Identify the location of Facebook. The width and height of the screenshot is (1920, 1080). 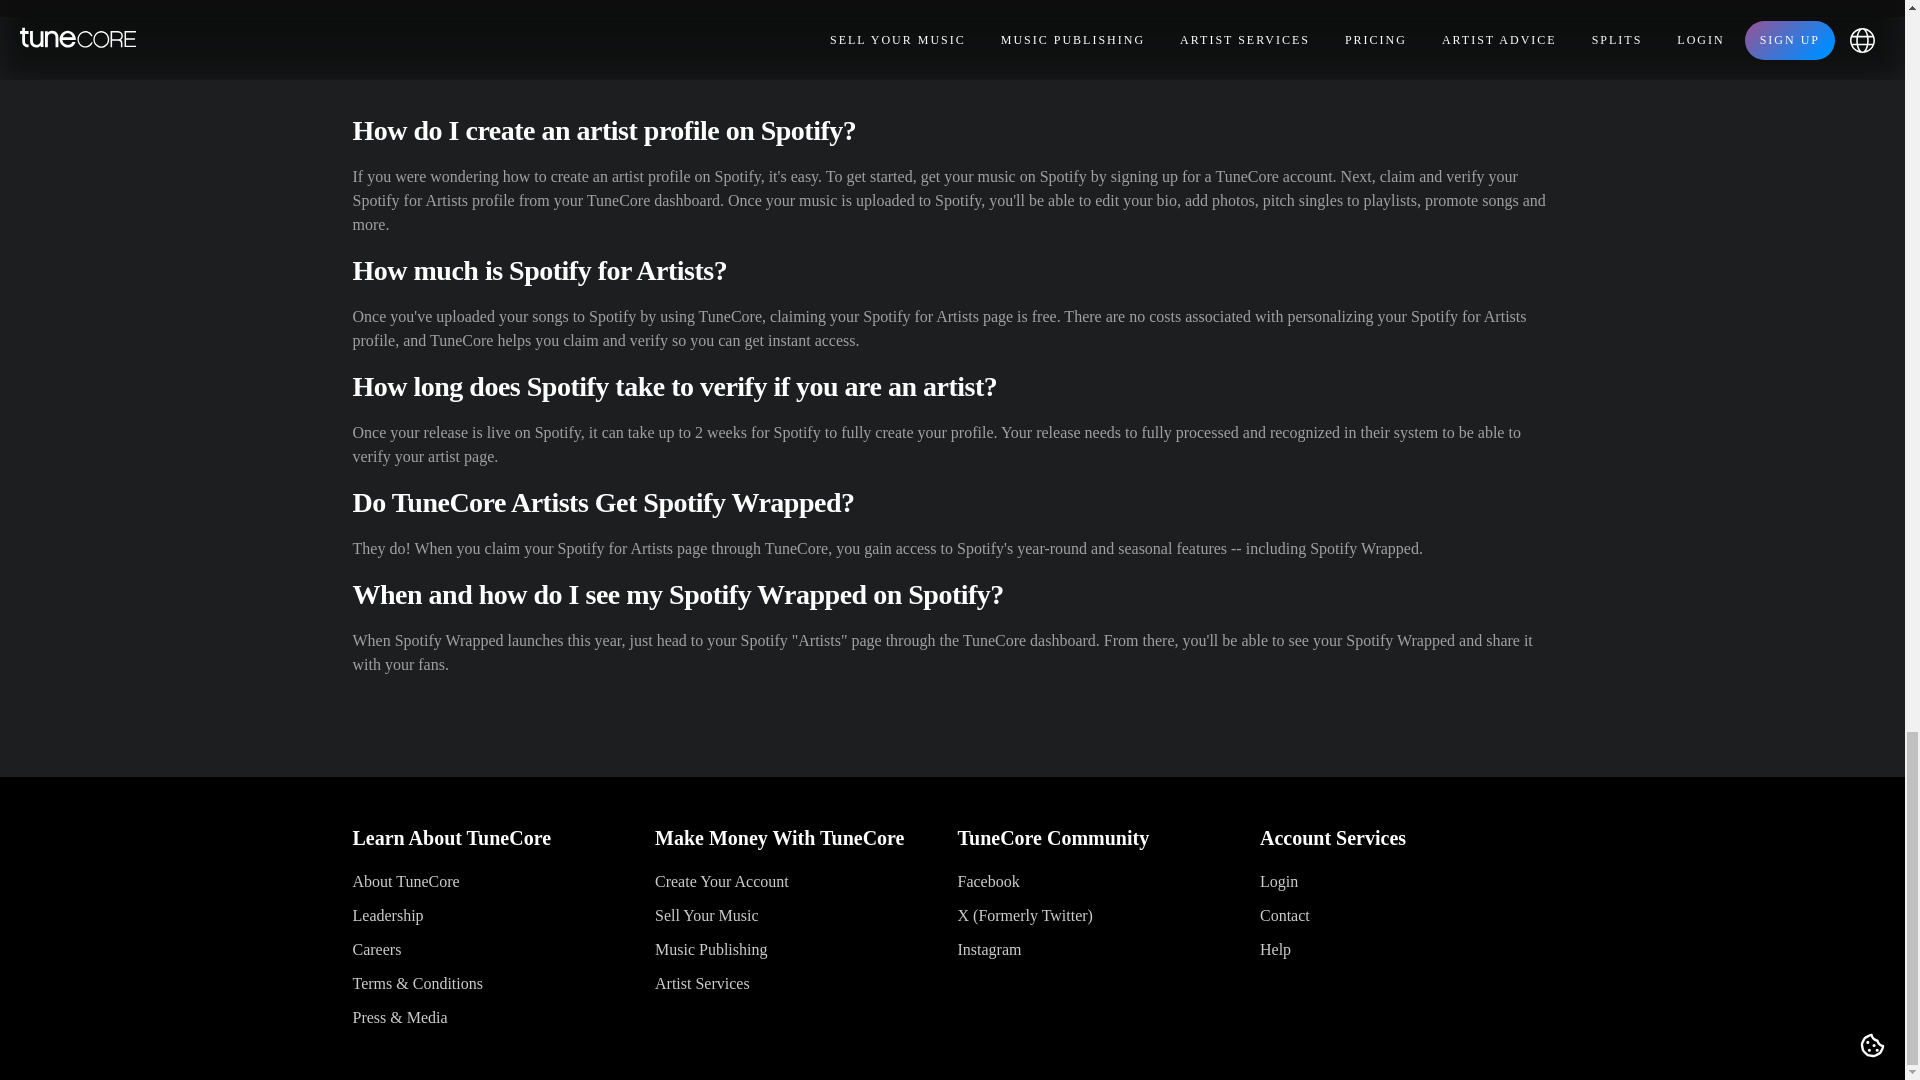
(988, 880).